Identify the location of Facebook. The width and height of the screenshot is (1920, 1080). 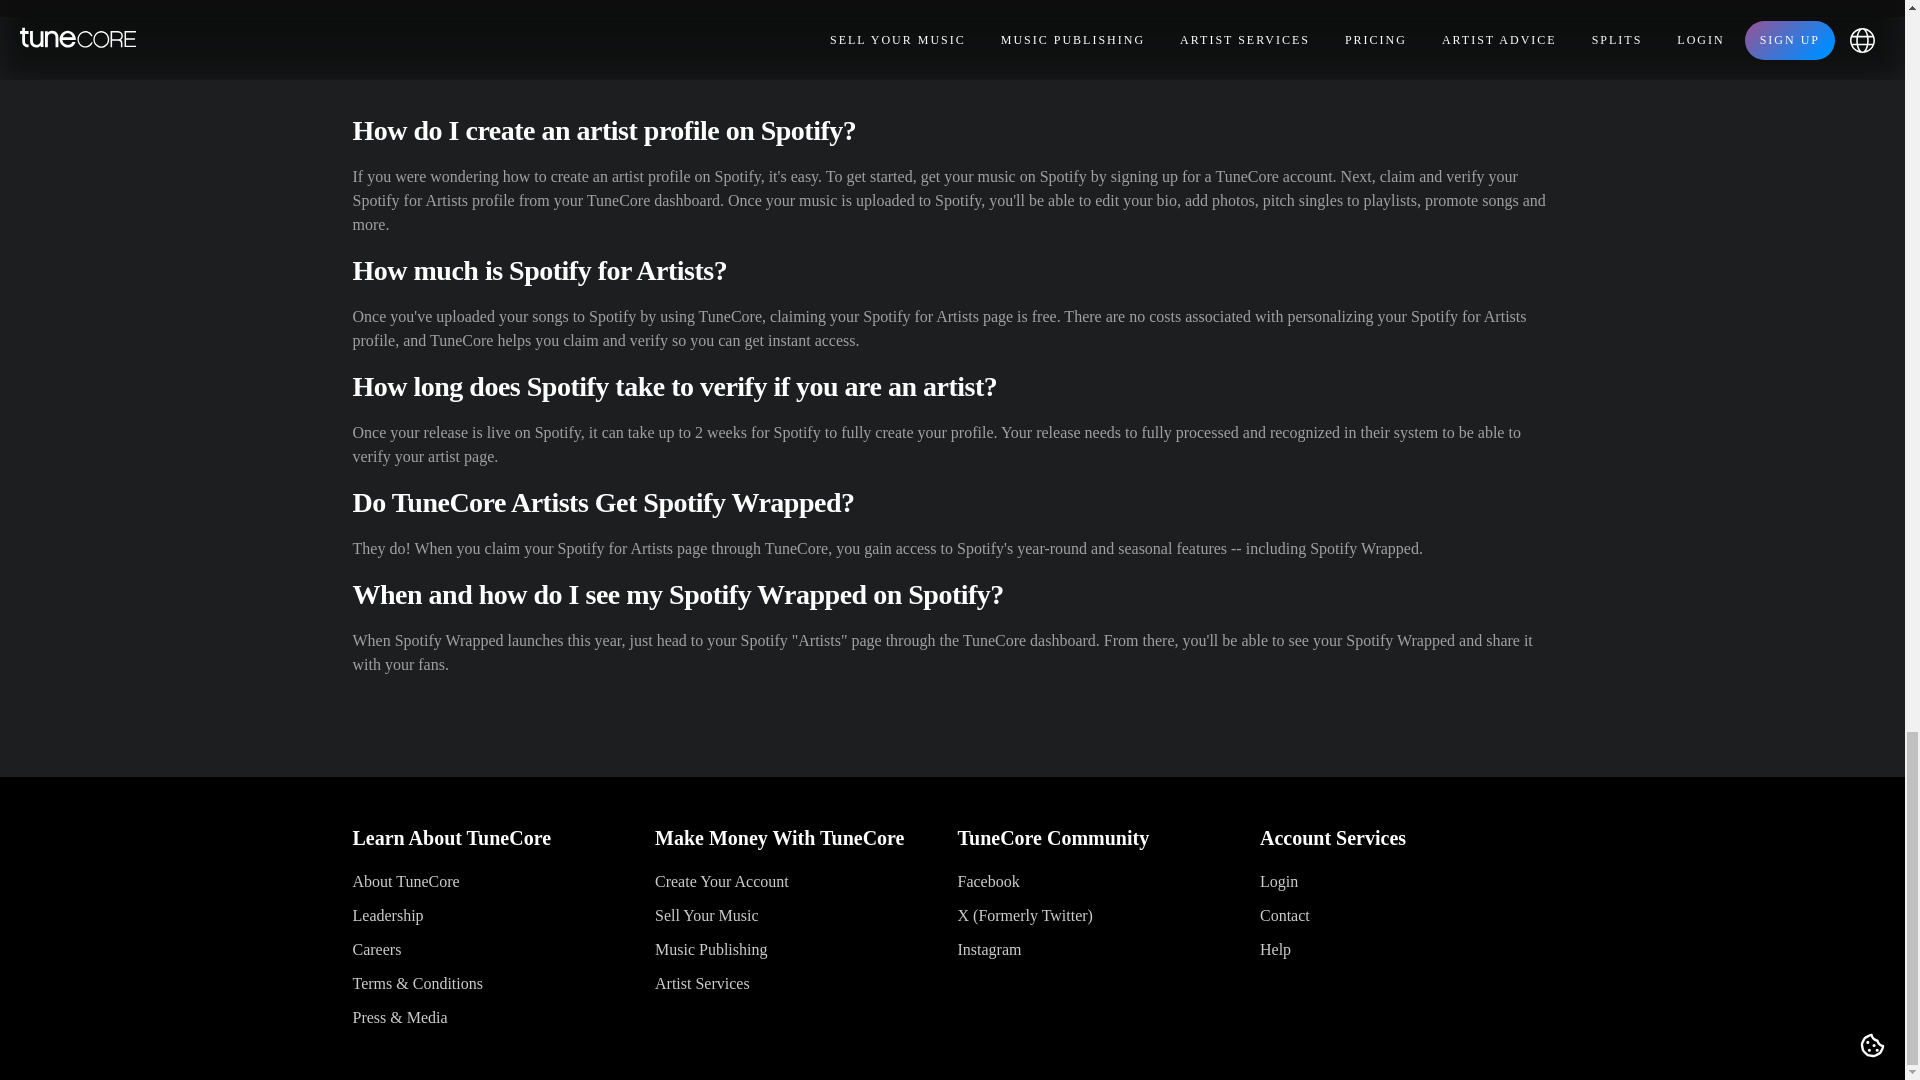
(988, 880).